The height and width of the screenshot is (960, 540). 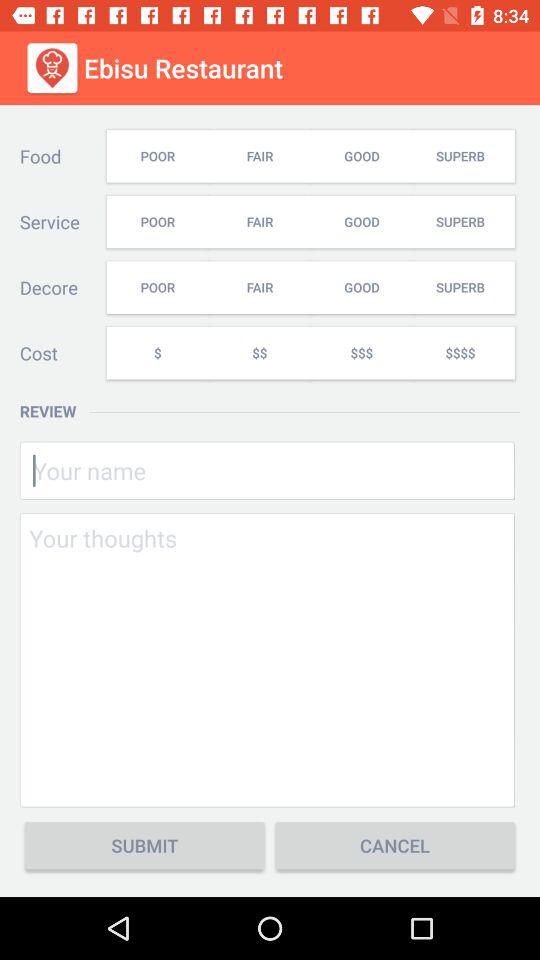 What do you see at coordinates (463, 352) in the screenshot?
I see `choose icon to the right of the $$$ icon` at bounding box center [463, 352].